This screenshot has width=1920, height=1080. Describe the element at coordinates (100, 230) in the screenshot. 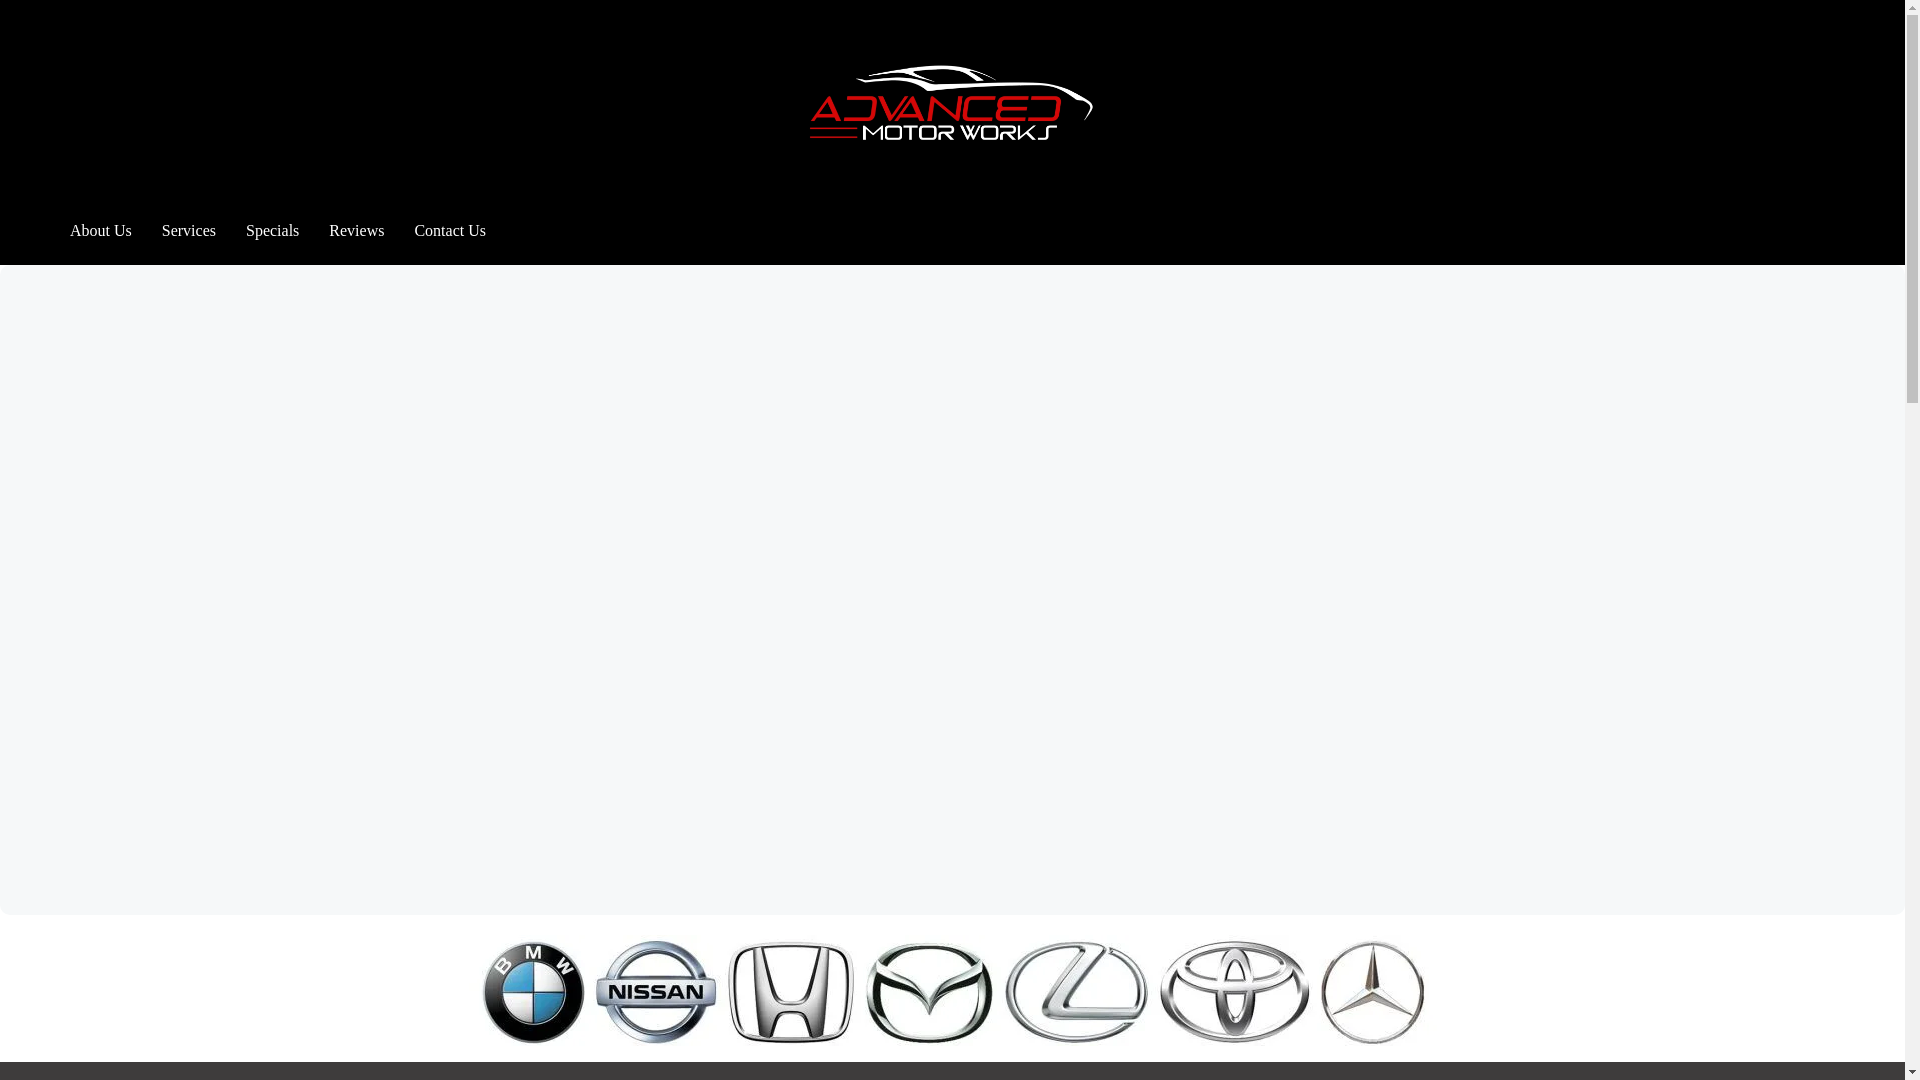

I see `About Us` at that location.